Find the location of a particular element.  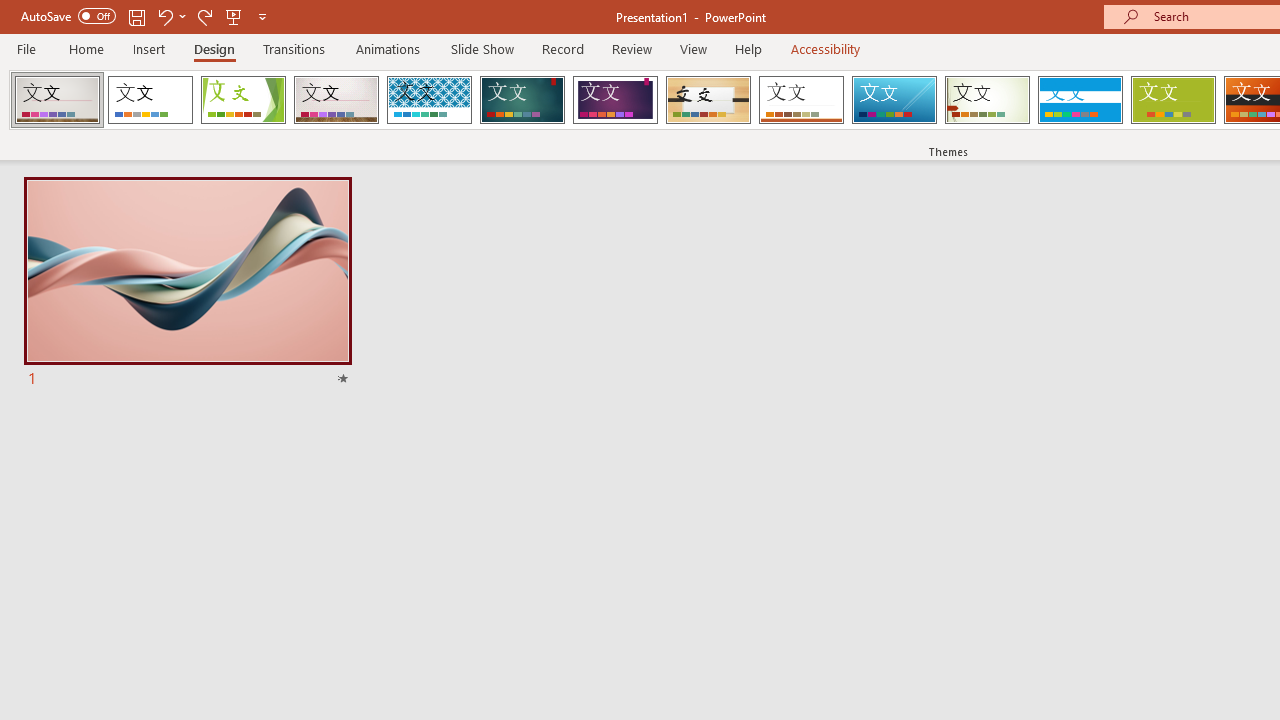

Basis is located at coordinates (1172, 100).